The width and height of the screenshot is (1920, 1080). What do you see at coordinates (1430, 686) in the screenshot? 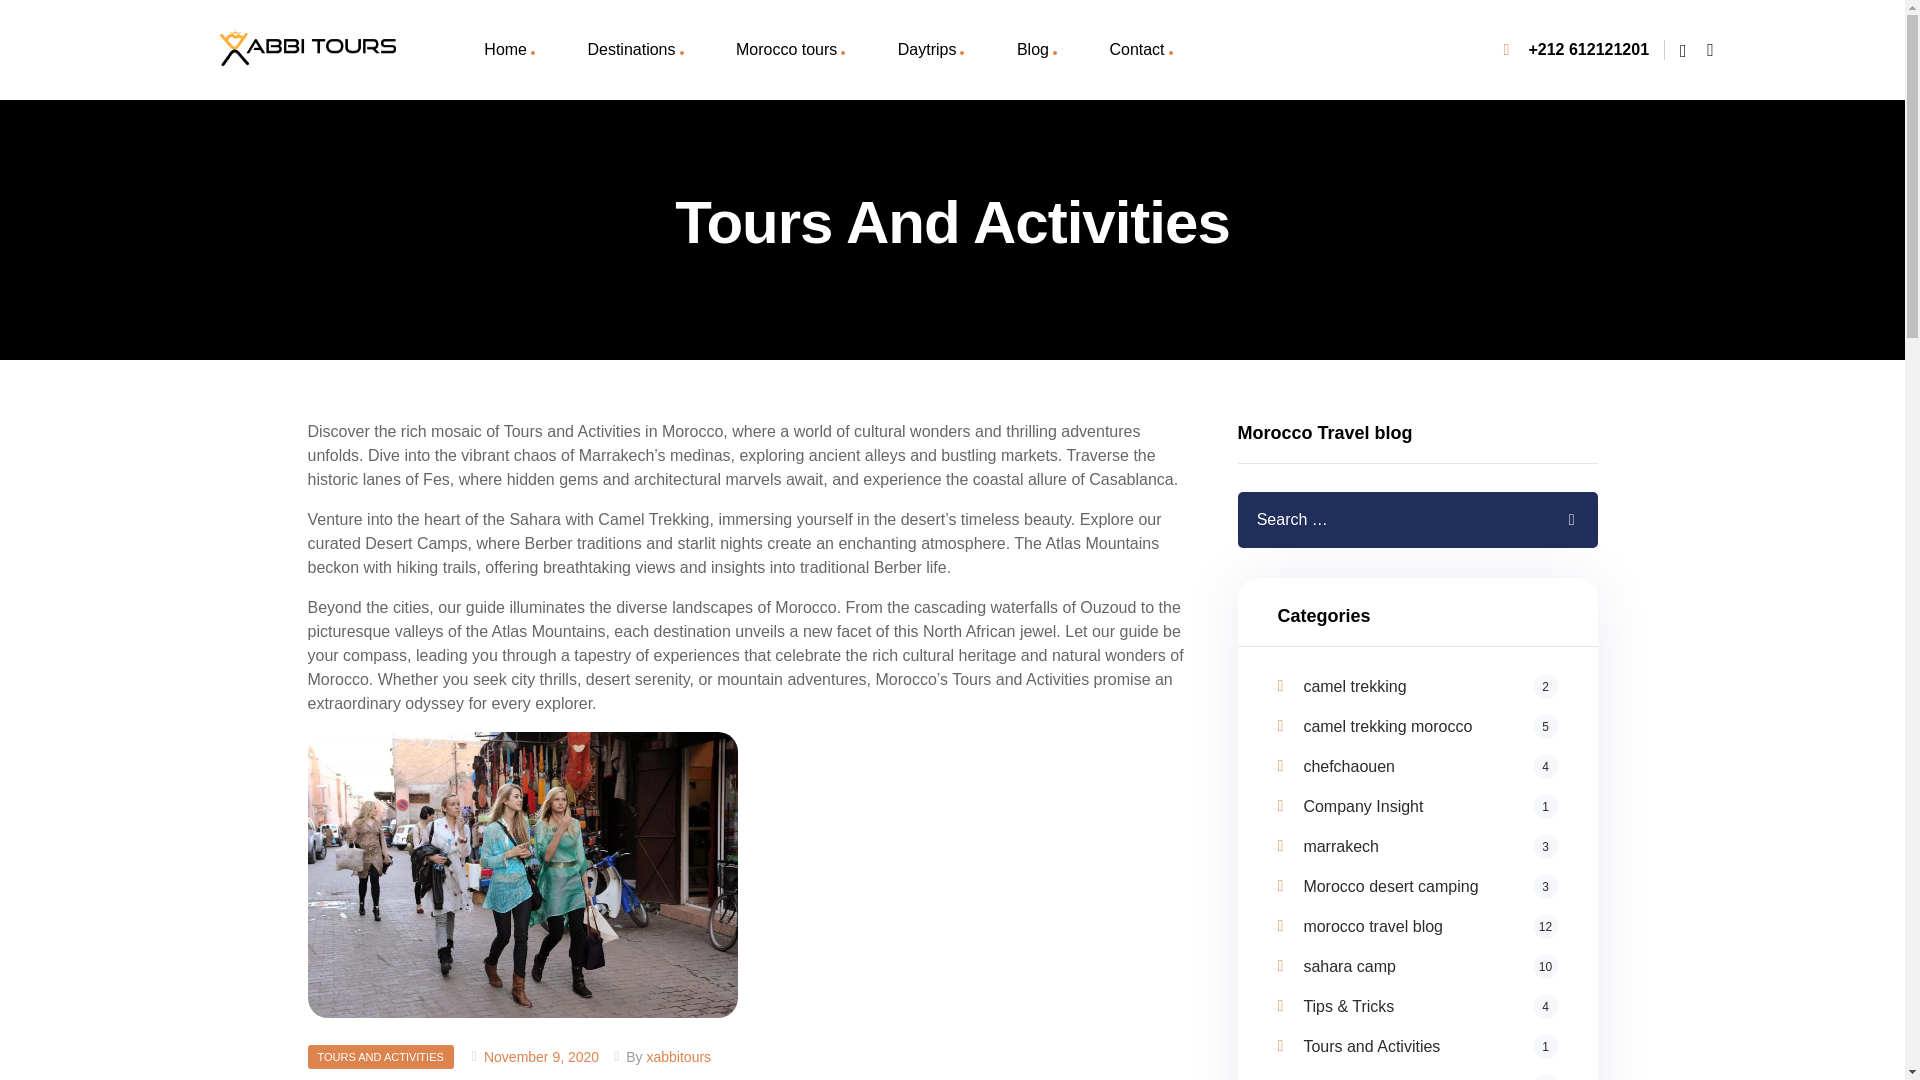
I see `TOURS AND ACTIVITIES` at bounding box center [1430, 686].